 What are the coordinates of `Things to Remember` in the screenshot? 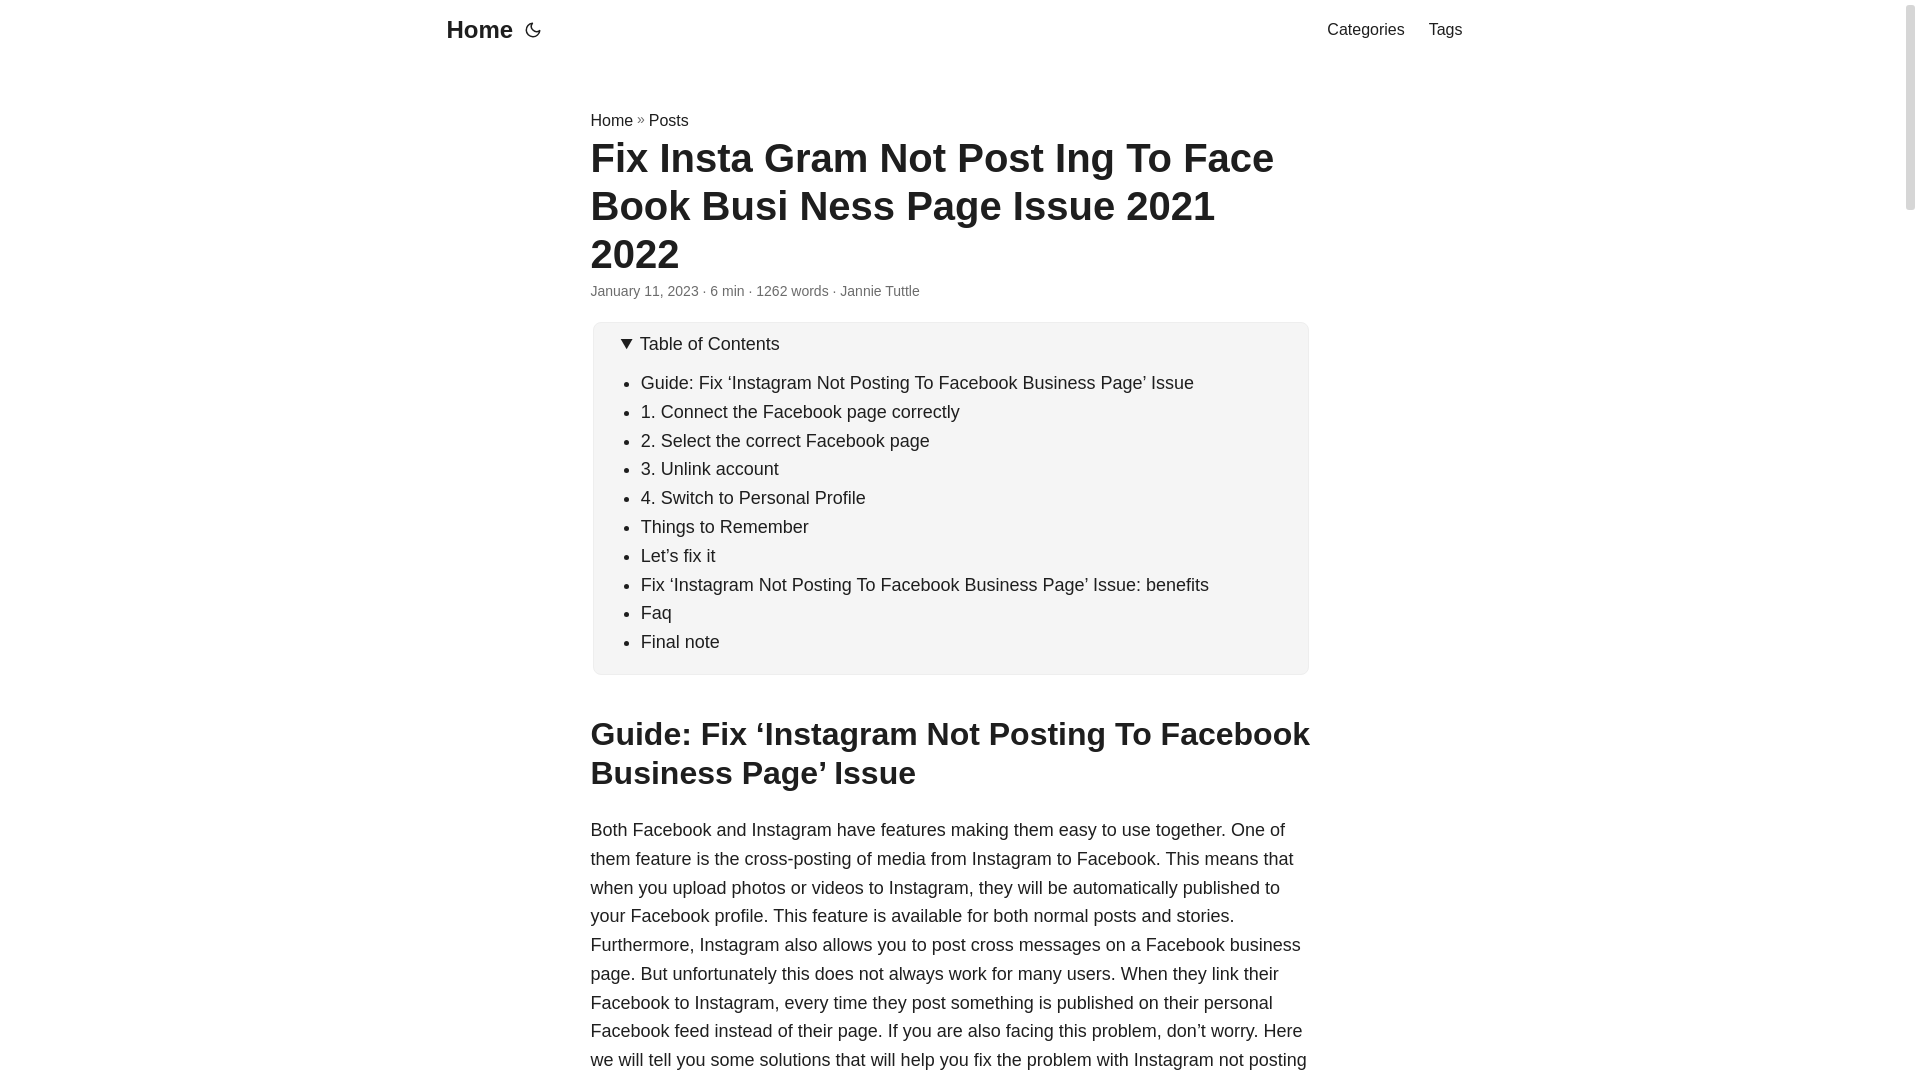 It's located at (724, 526).